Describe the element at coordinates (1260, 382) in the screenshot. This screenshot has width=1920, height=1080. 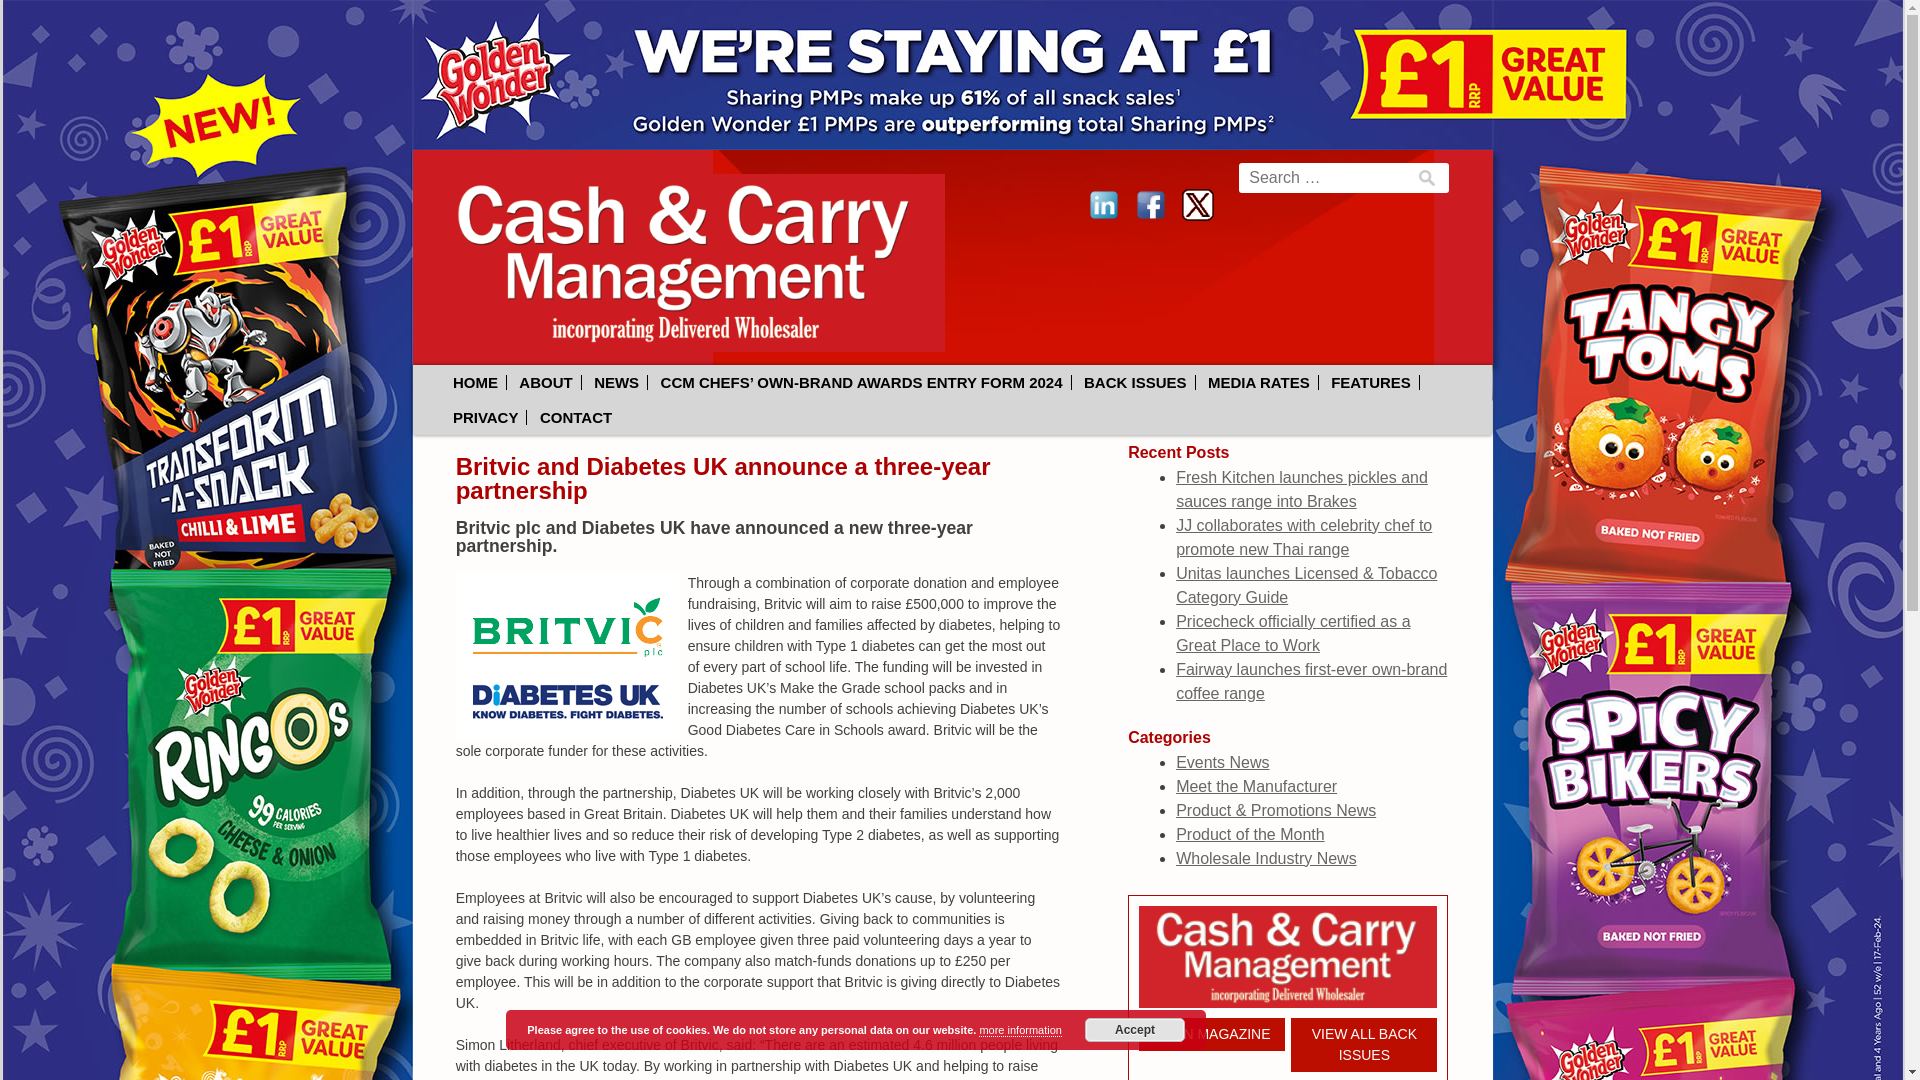
I see `MEDIA RATES` at that location.